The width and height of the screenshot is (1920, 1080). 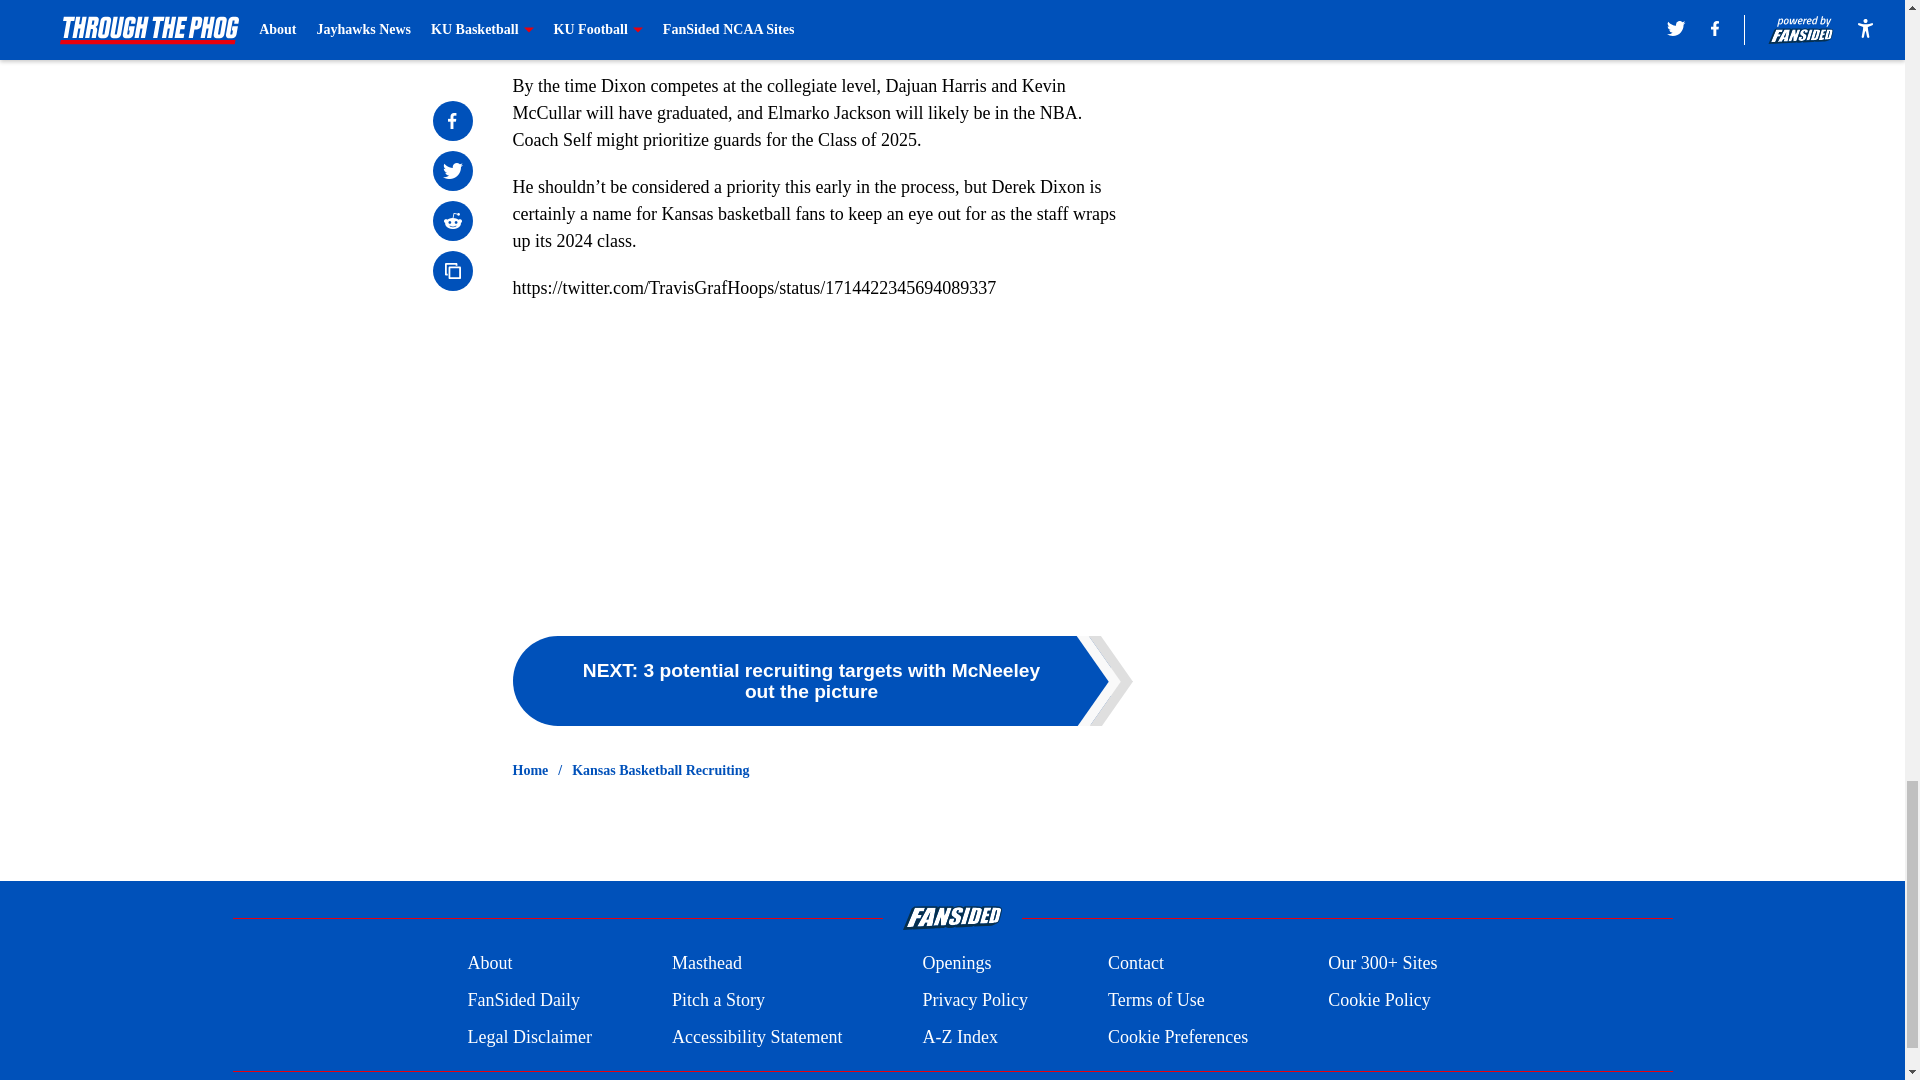 What do you see at coordinates (530, 770) in the screenshot?
I see `Home` at bounding box center [530, 770].